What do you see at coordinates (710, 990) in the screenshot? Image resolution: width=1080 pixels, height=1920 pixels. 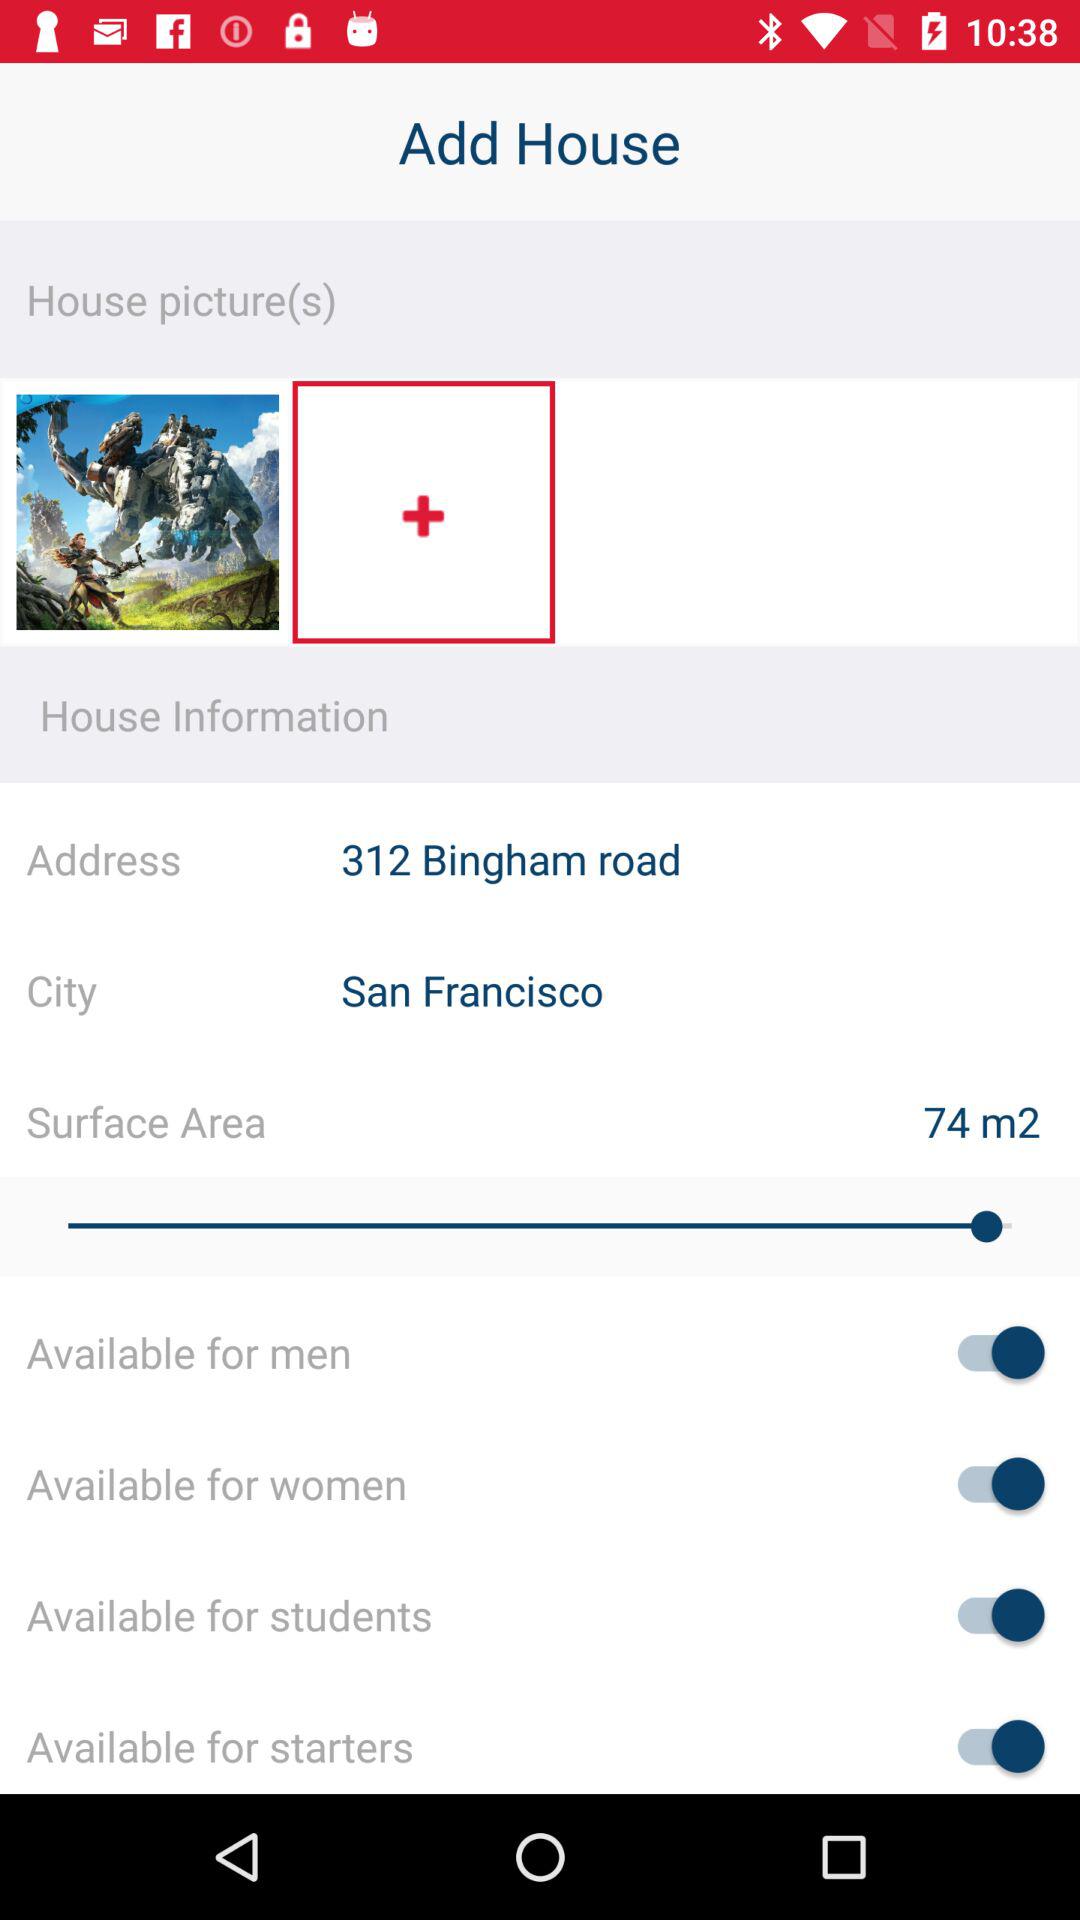 I see `launch the item to the right of the city` at bounding box center [710, 990].